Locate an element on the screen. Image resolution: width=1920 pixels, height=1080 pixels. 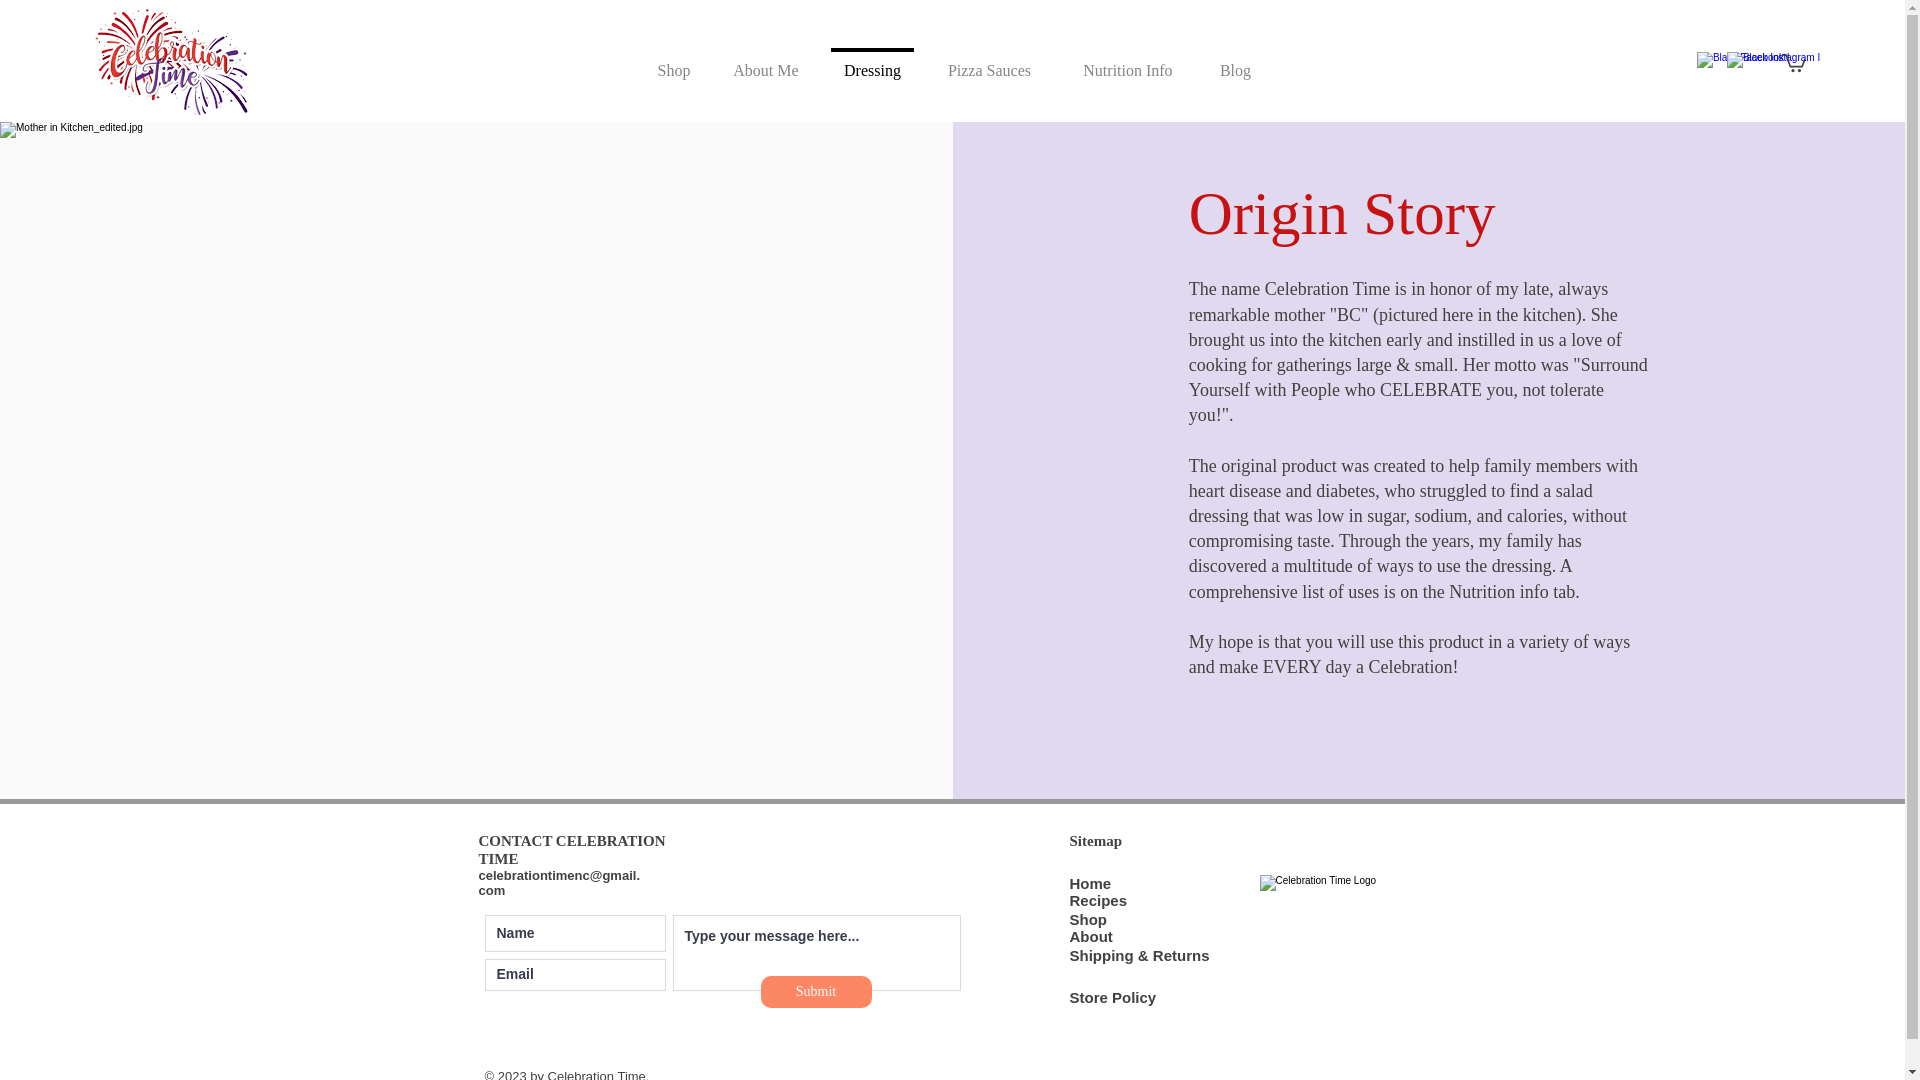
Shop is located at coordinates (1088, 919).